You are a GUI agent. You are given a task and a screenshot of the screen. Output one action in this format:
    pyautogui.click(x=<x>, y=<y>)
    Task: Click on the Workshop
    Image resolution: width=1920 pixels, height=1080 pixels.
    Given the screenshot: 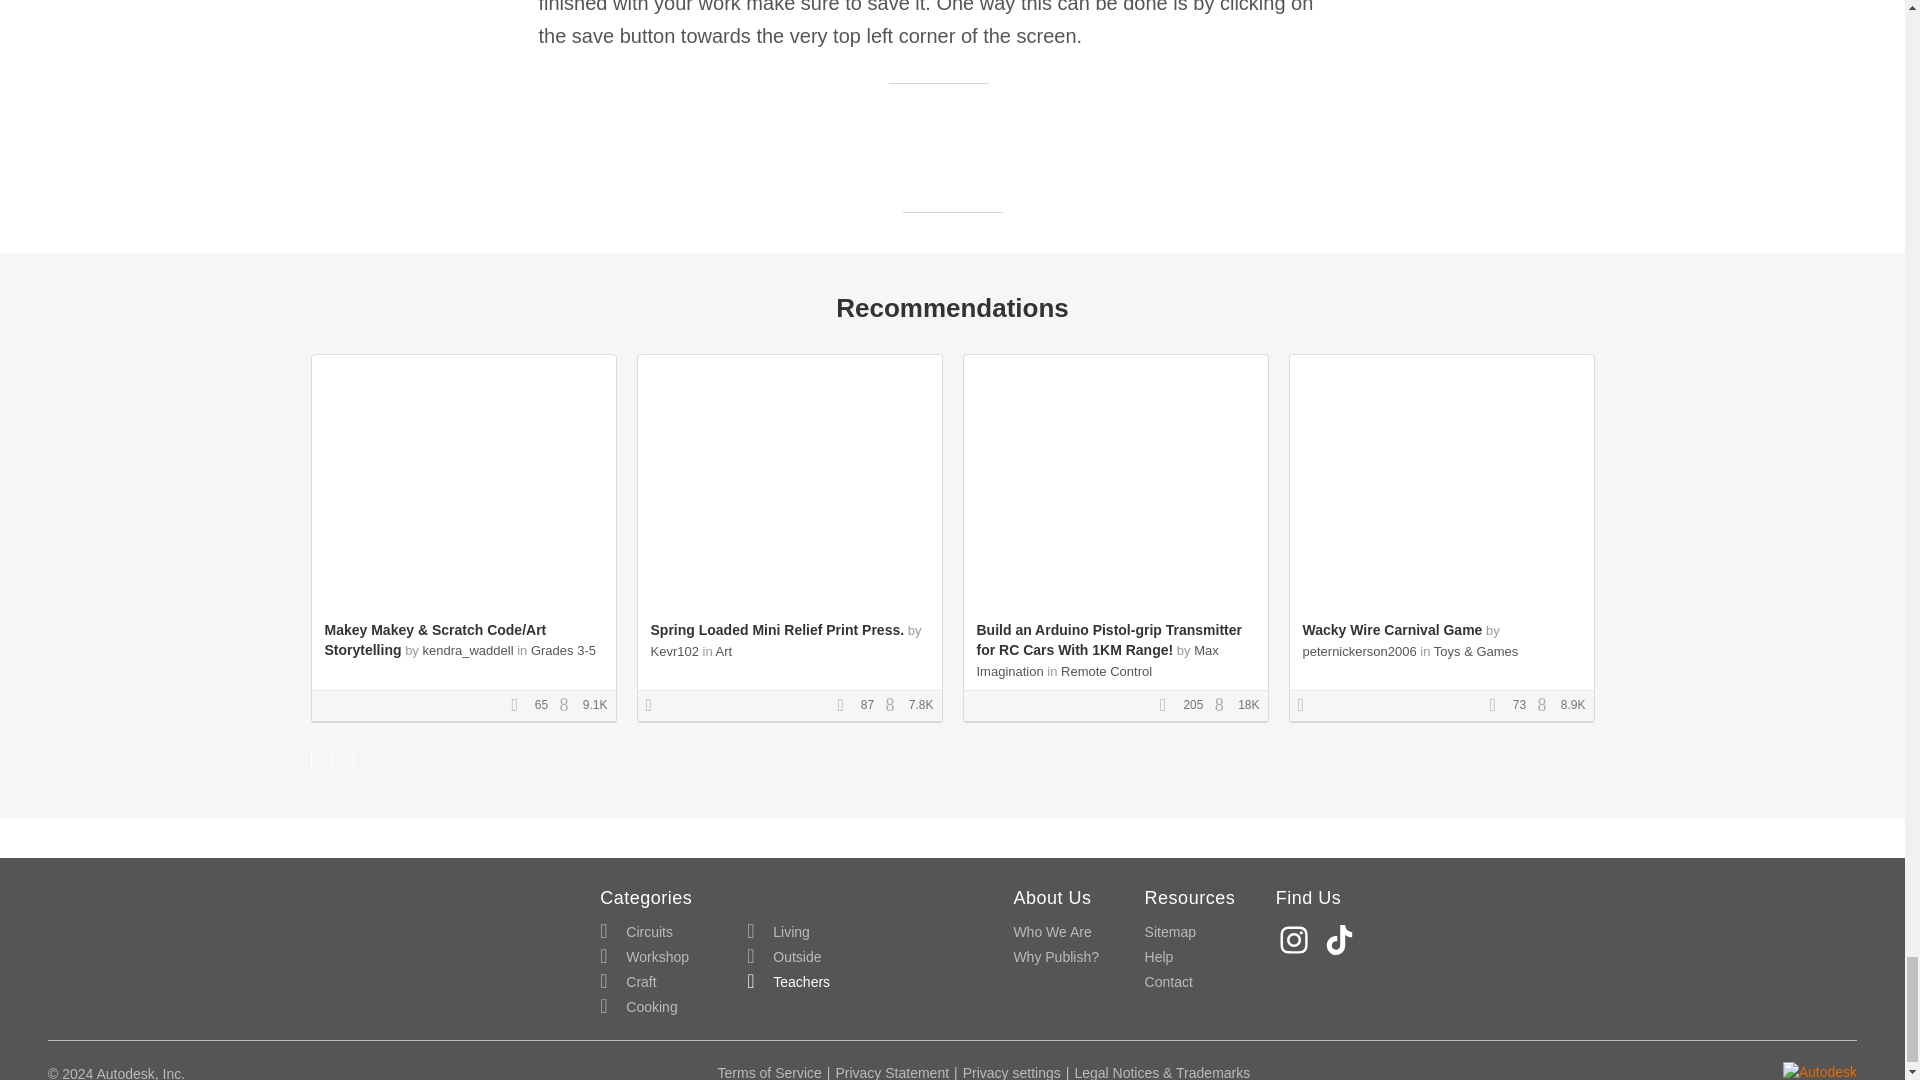 What is the action you would take?
    pyautogui.click(x=644, y=957)
    